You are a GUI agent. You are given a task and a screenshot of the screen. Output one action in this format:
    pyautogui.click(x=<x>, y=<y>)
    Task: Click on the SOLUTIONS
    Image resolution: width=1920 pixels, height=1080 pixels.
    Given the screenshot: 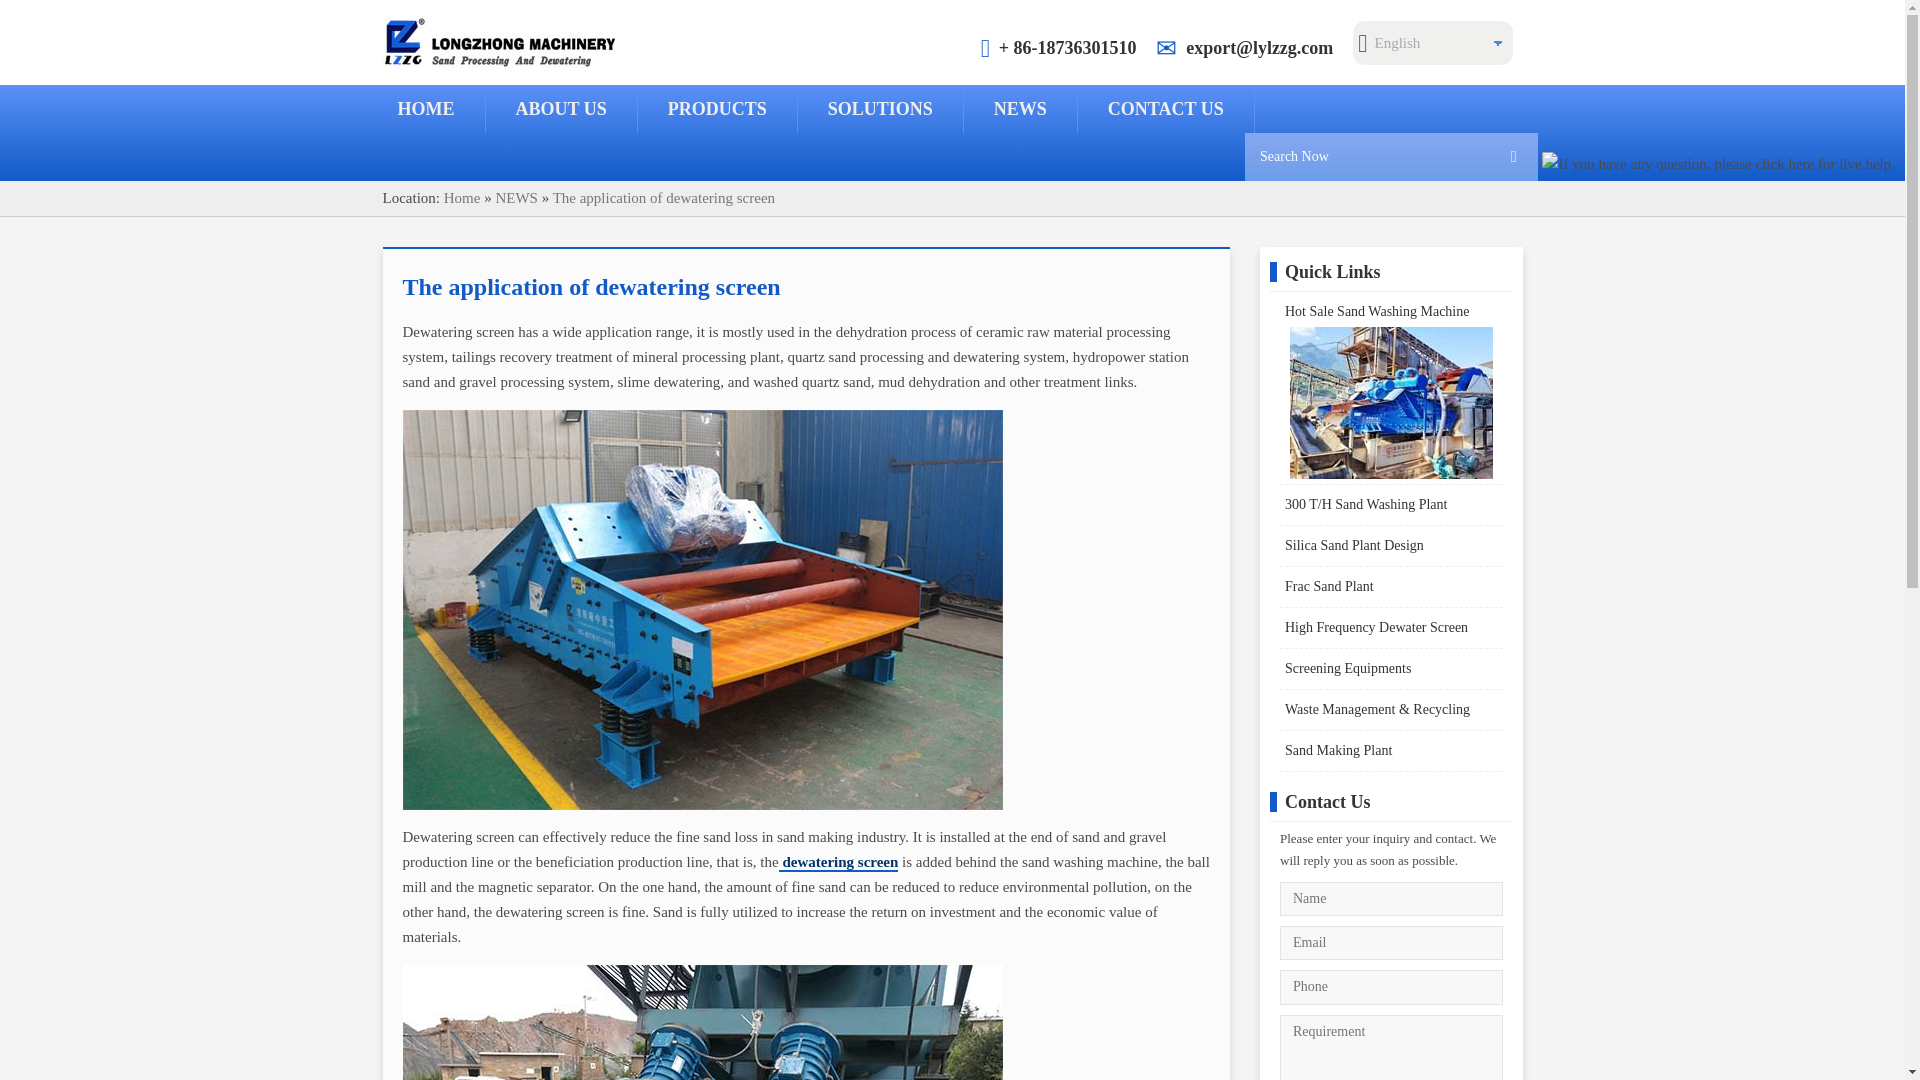 What is the action you would take?
    pyautogui.click(x=880, y=108)
    